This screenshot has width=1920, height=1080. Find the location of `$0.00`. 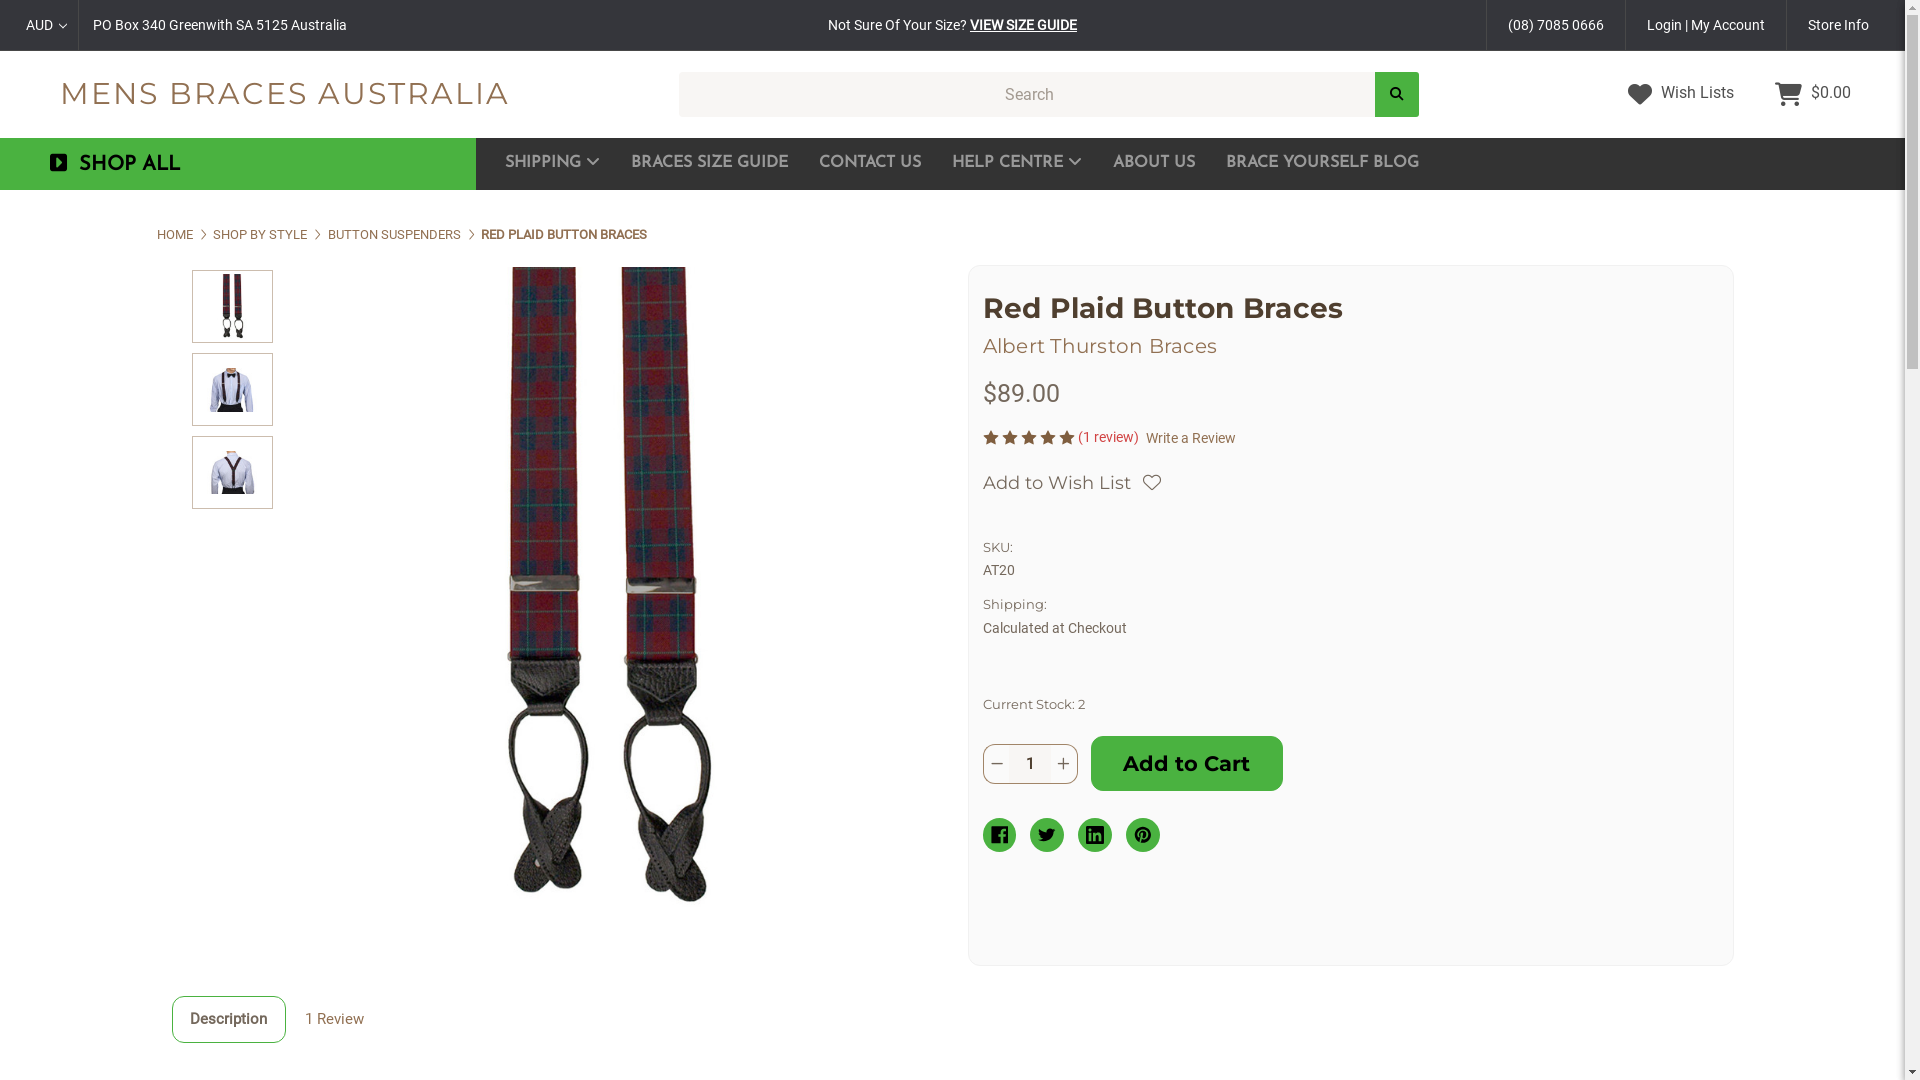

$0.00 is located at coordinates (1813, 94).